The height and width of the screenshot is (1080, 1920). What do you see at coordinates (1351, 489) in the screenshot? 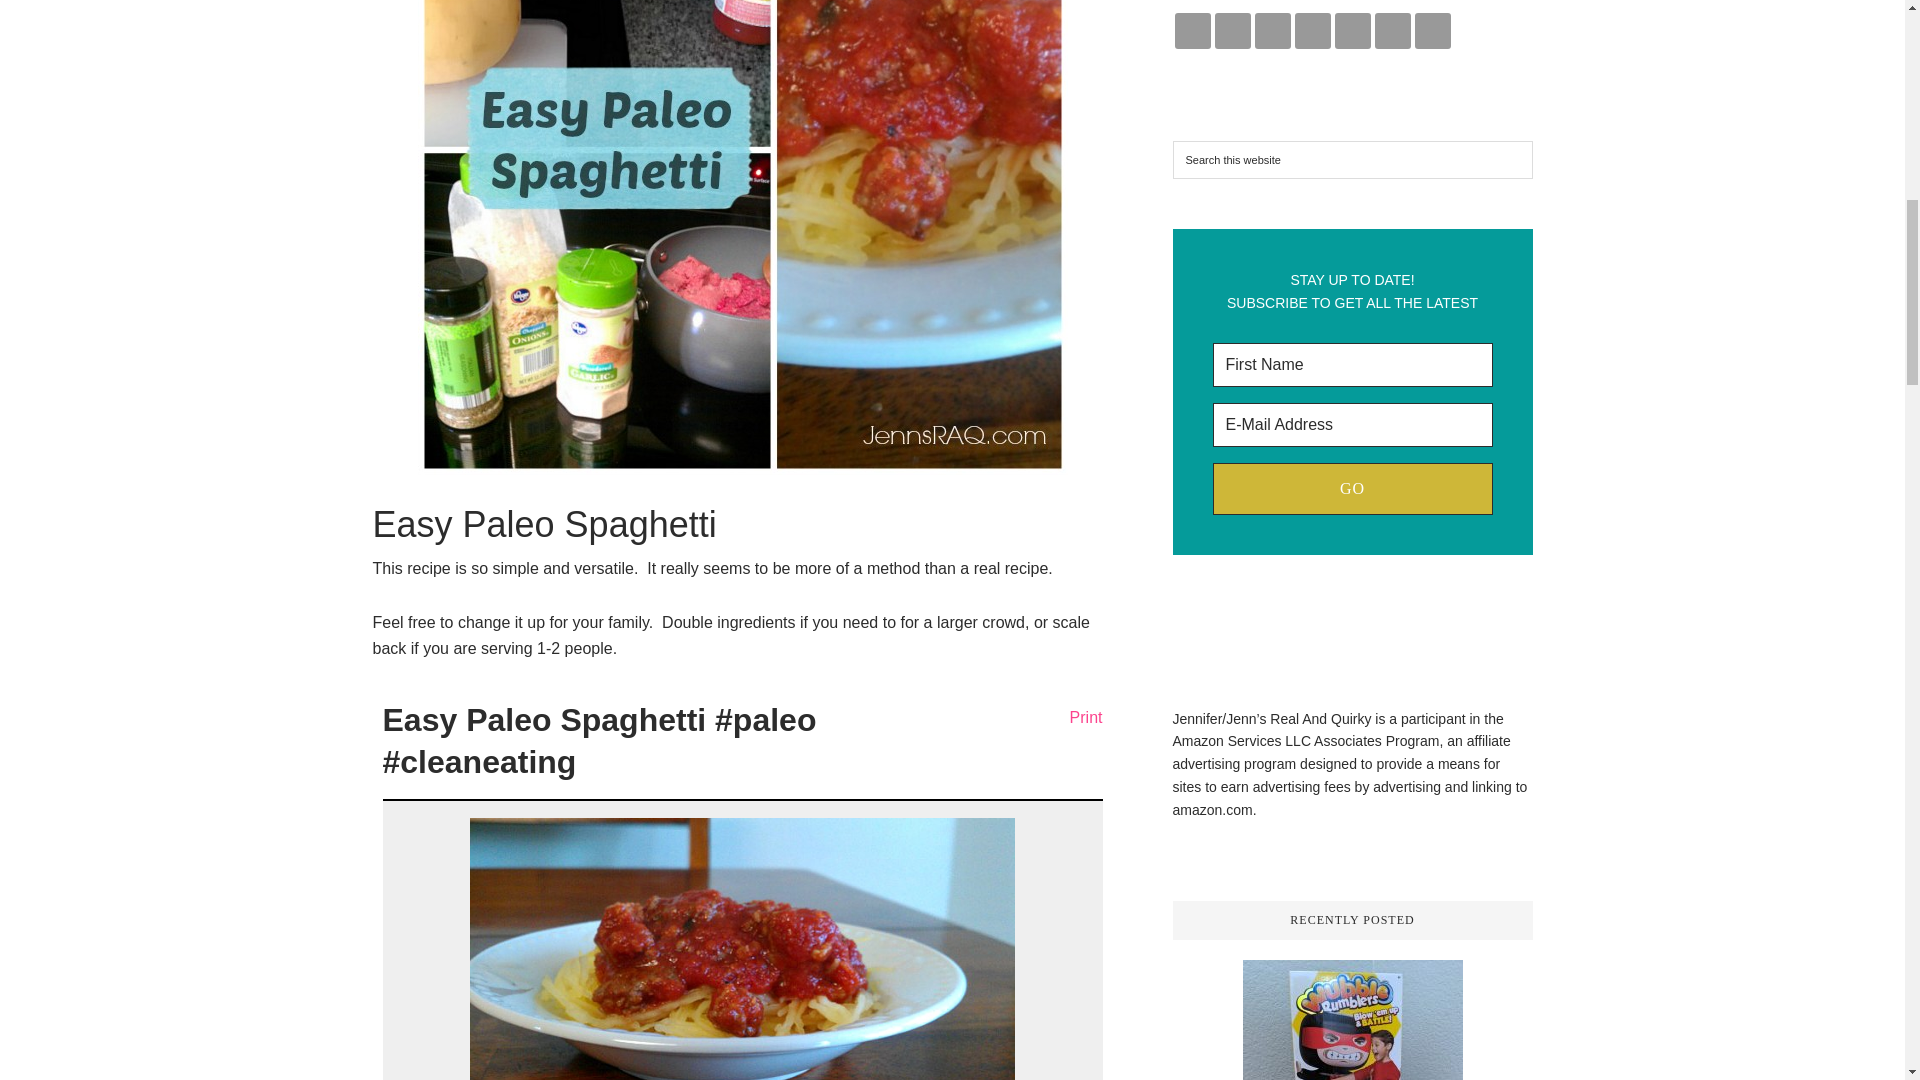
I see `Go` at bounding box center [1351, 489].